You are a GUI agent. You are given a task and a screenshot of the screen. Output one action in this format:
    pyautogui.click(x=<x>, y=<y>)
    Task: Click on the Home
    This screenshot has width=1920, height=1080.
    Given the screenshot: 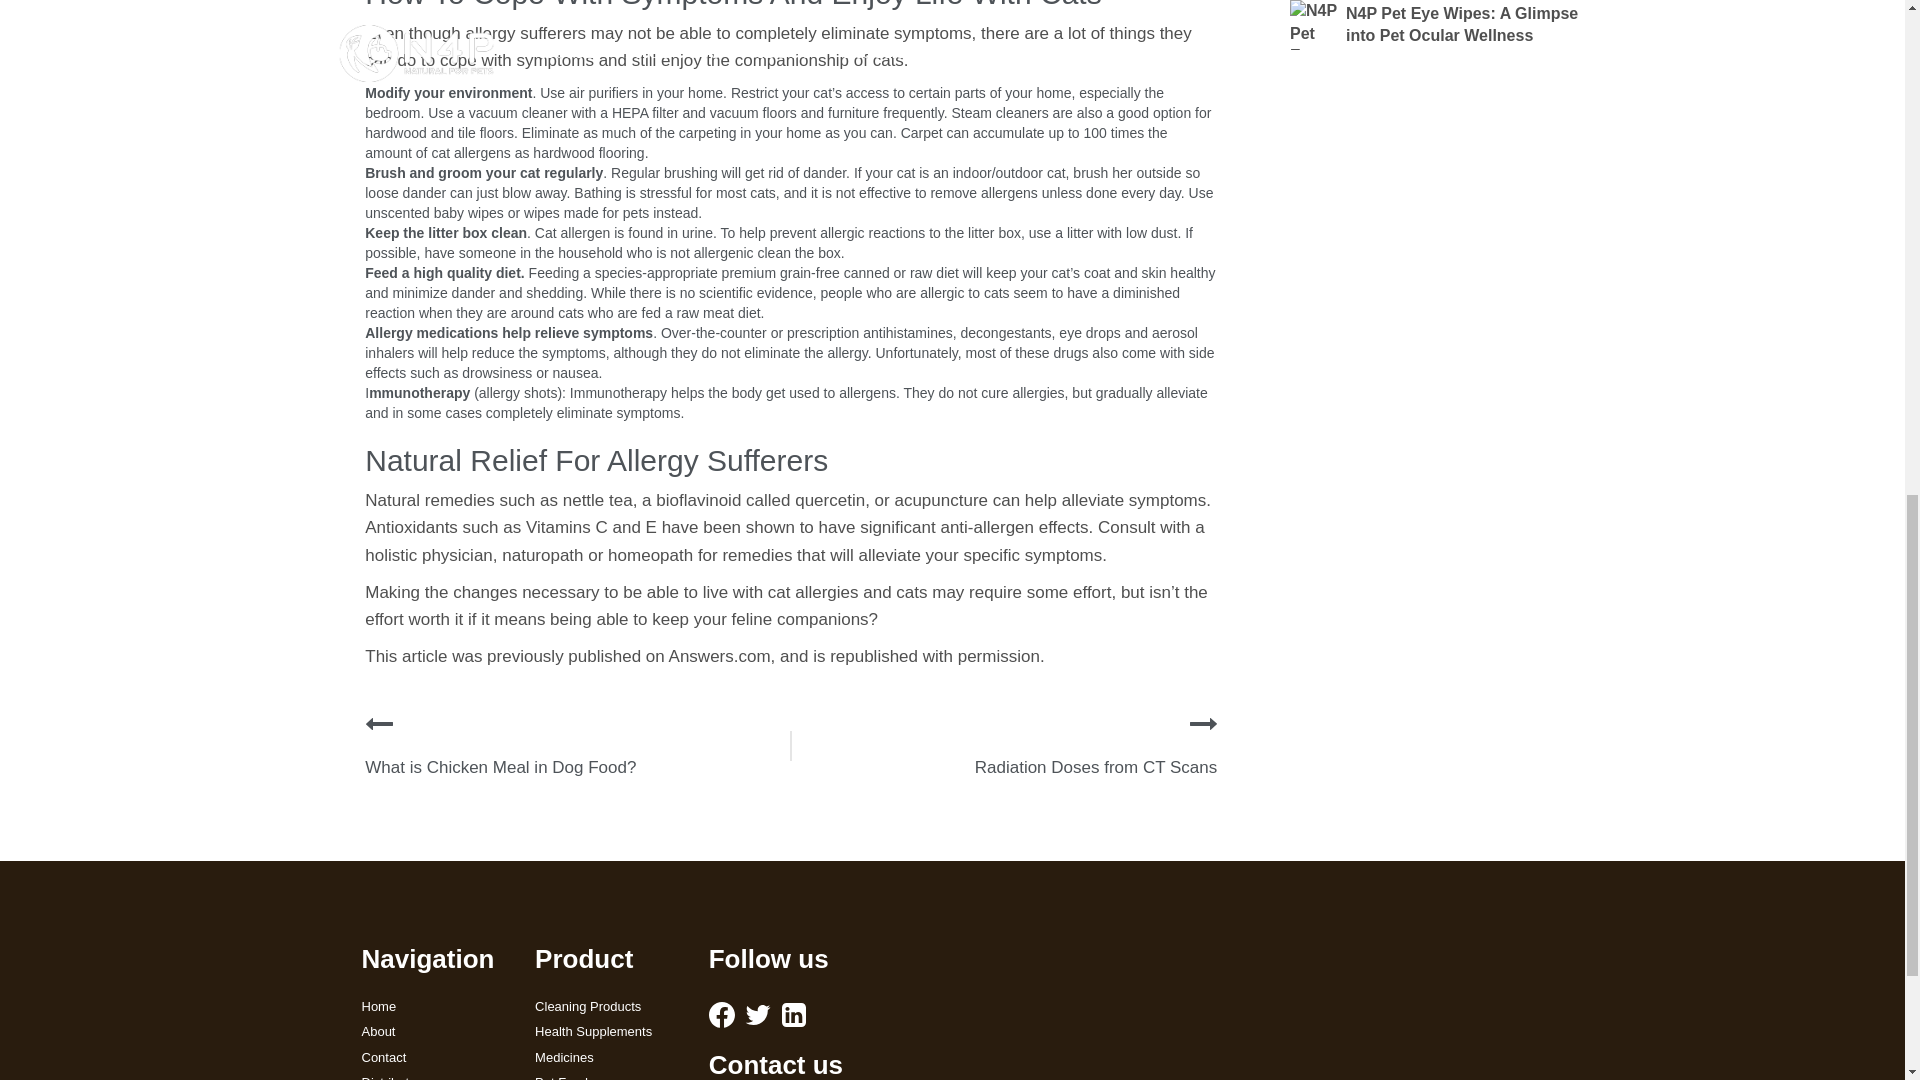 What is the action you would take?
    pyautogui.click(x=434, y=1007)
    